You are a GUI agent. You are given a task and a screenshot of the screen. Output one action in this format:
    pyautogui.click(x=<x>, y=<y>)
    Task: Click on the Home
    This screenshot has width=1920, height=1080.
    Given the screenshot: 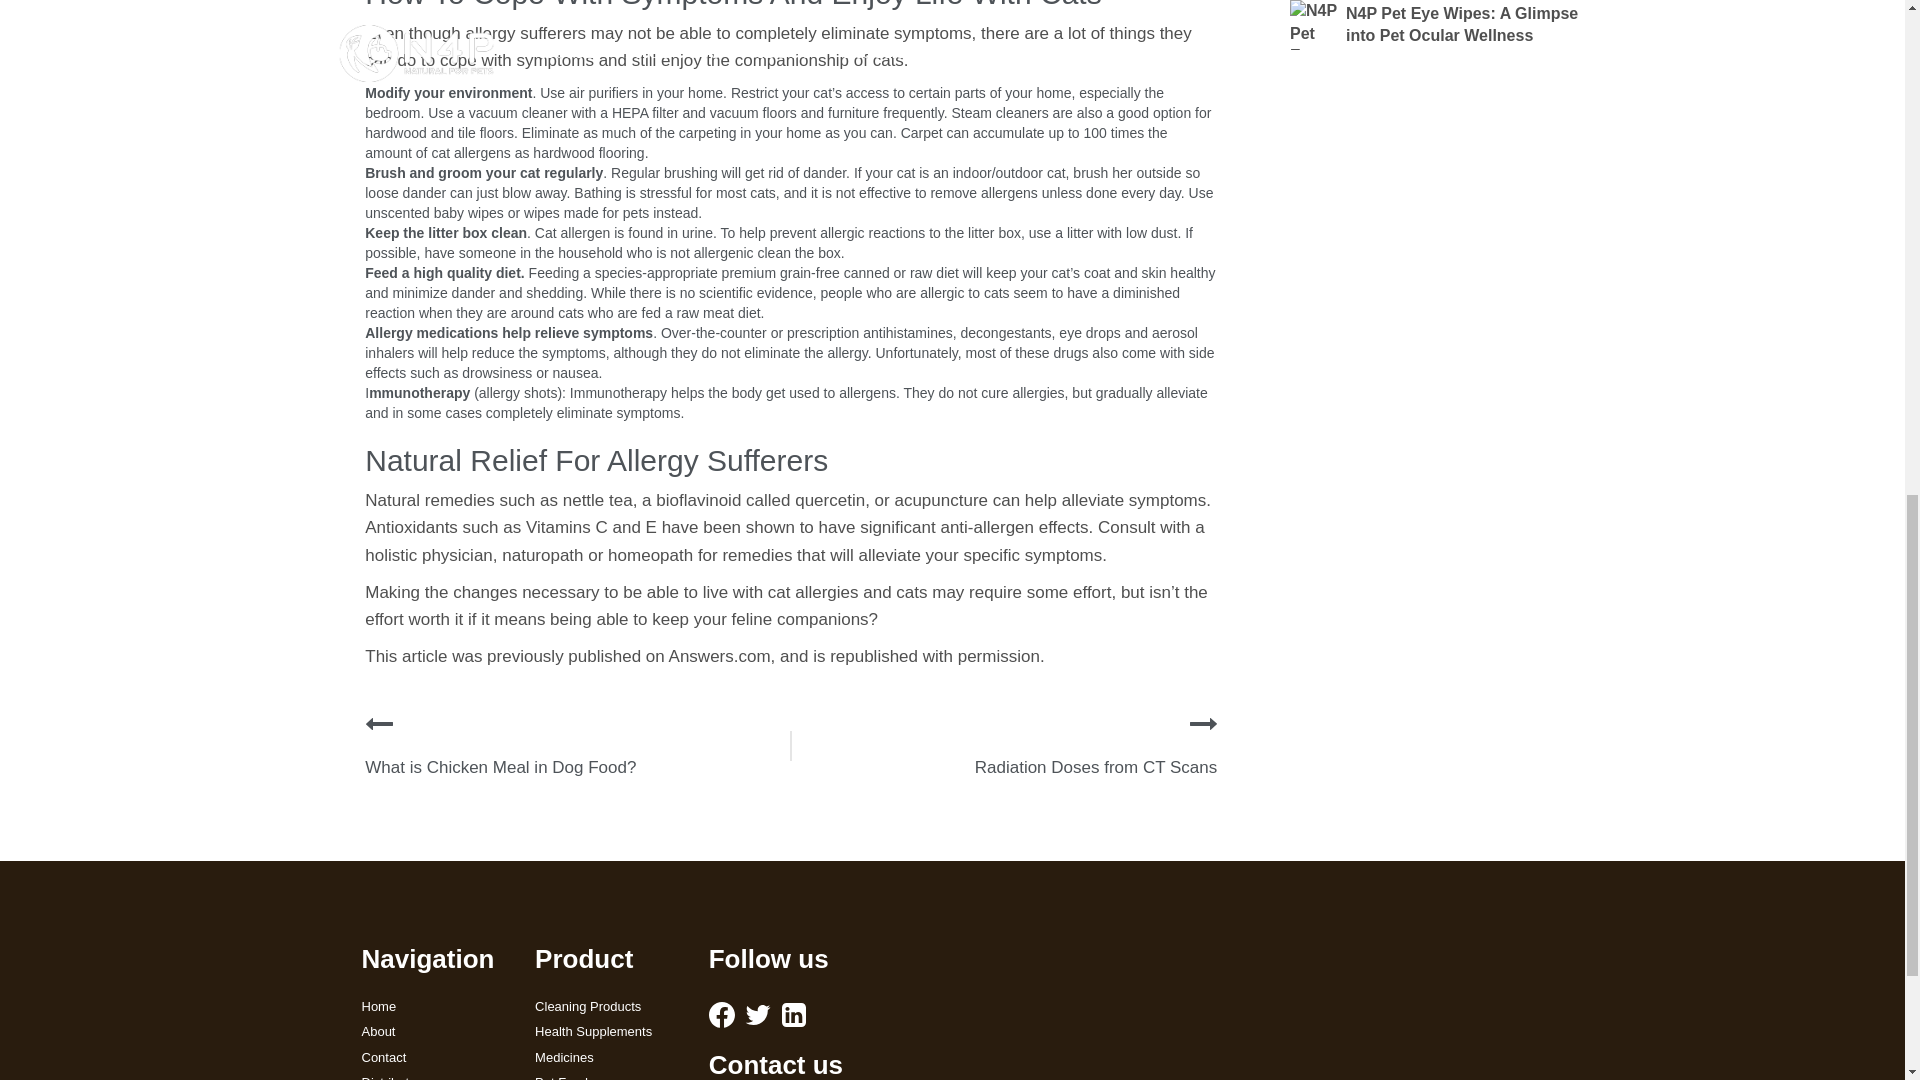 What is the action you would take?
    pyautogui.click(x=434, y=1007)
    